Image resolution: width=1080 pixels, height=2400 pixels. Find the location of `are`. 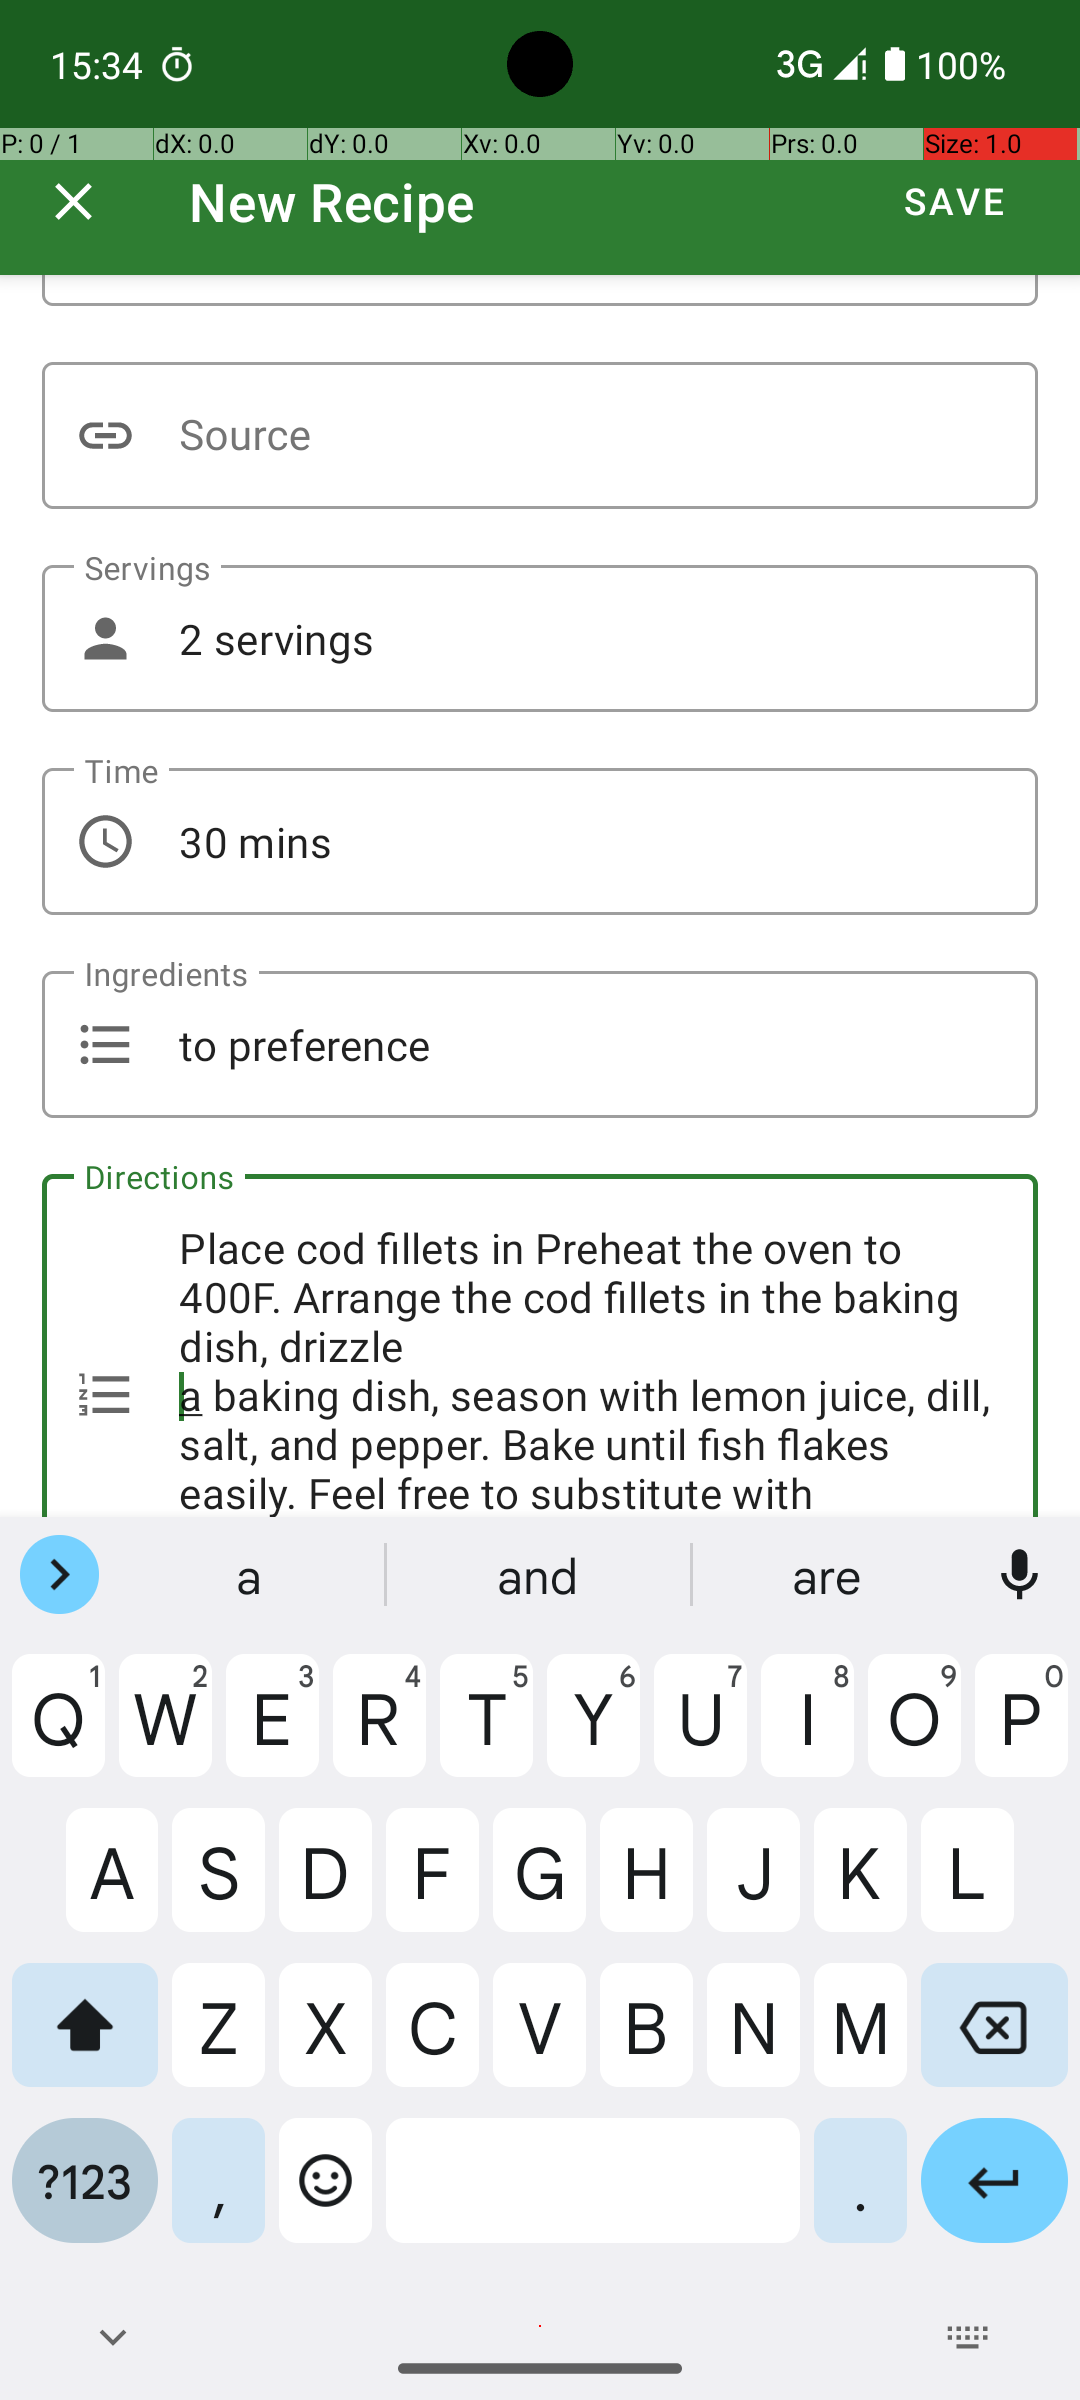

are is located at coordinates (829, 1575).